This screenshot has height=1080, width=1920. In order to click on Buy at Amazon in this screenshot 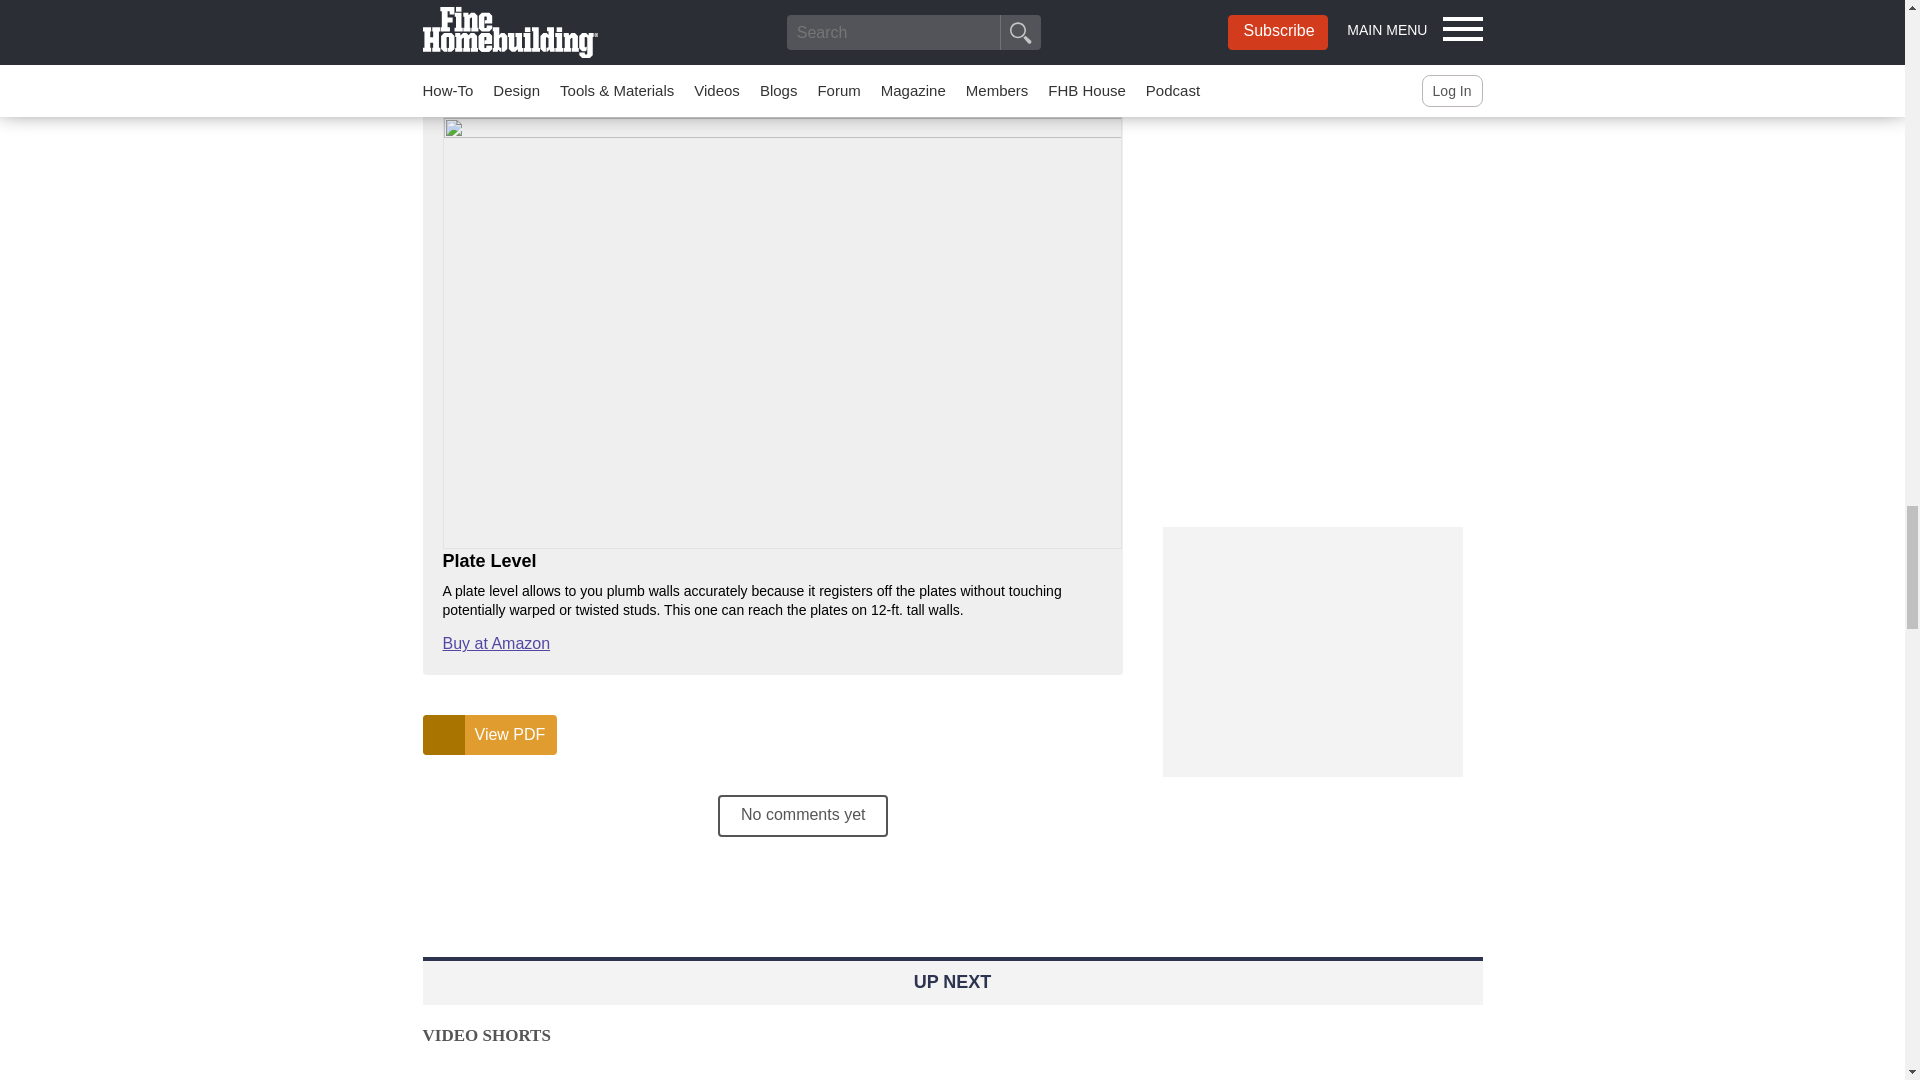, I will do `click(495, 74)`.